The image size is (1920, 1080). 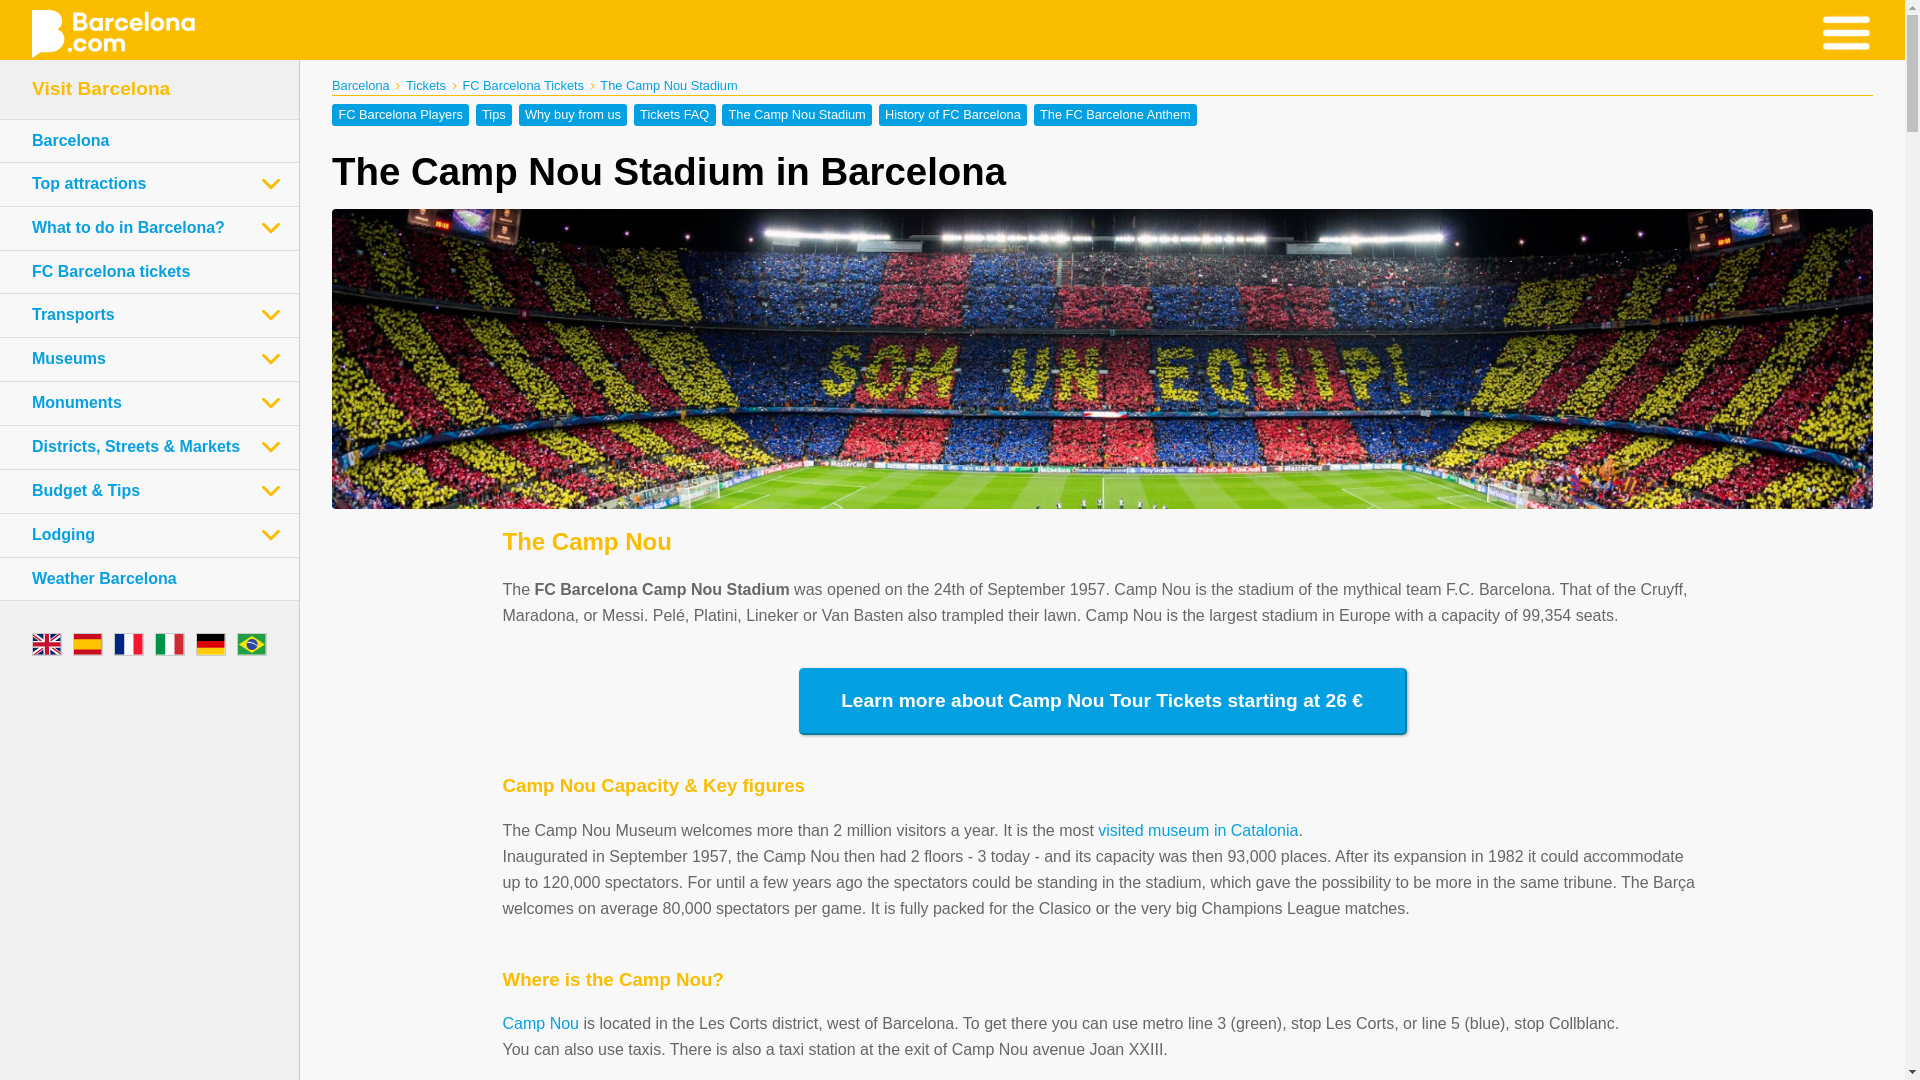 What do you see at coordinates (1198, 830) in the screenshot?
I see `visited museum in Catalonia` at bounding box center [1198, 830].